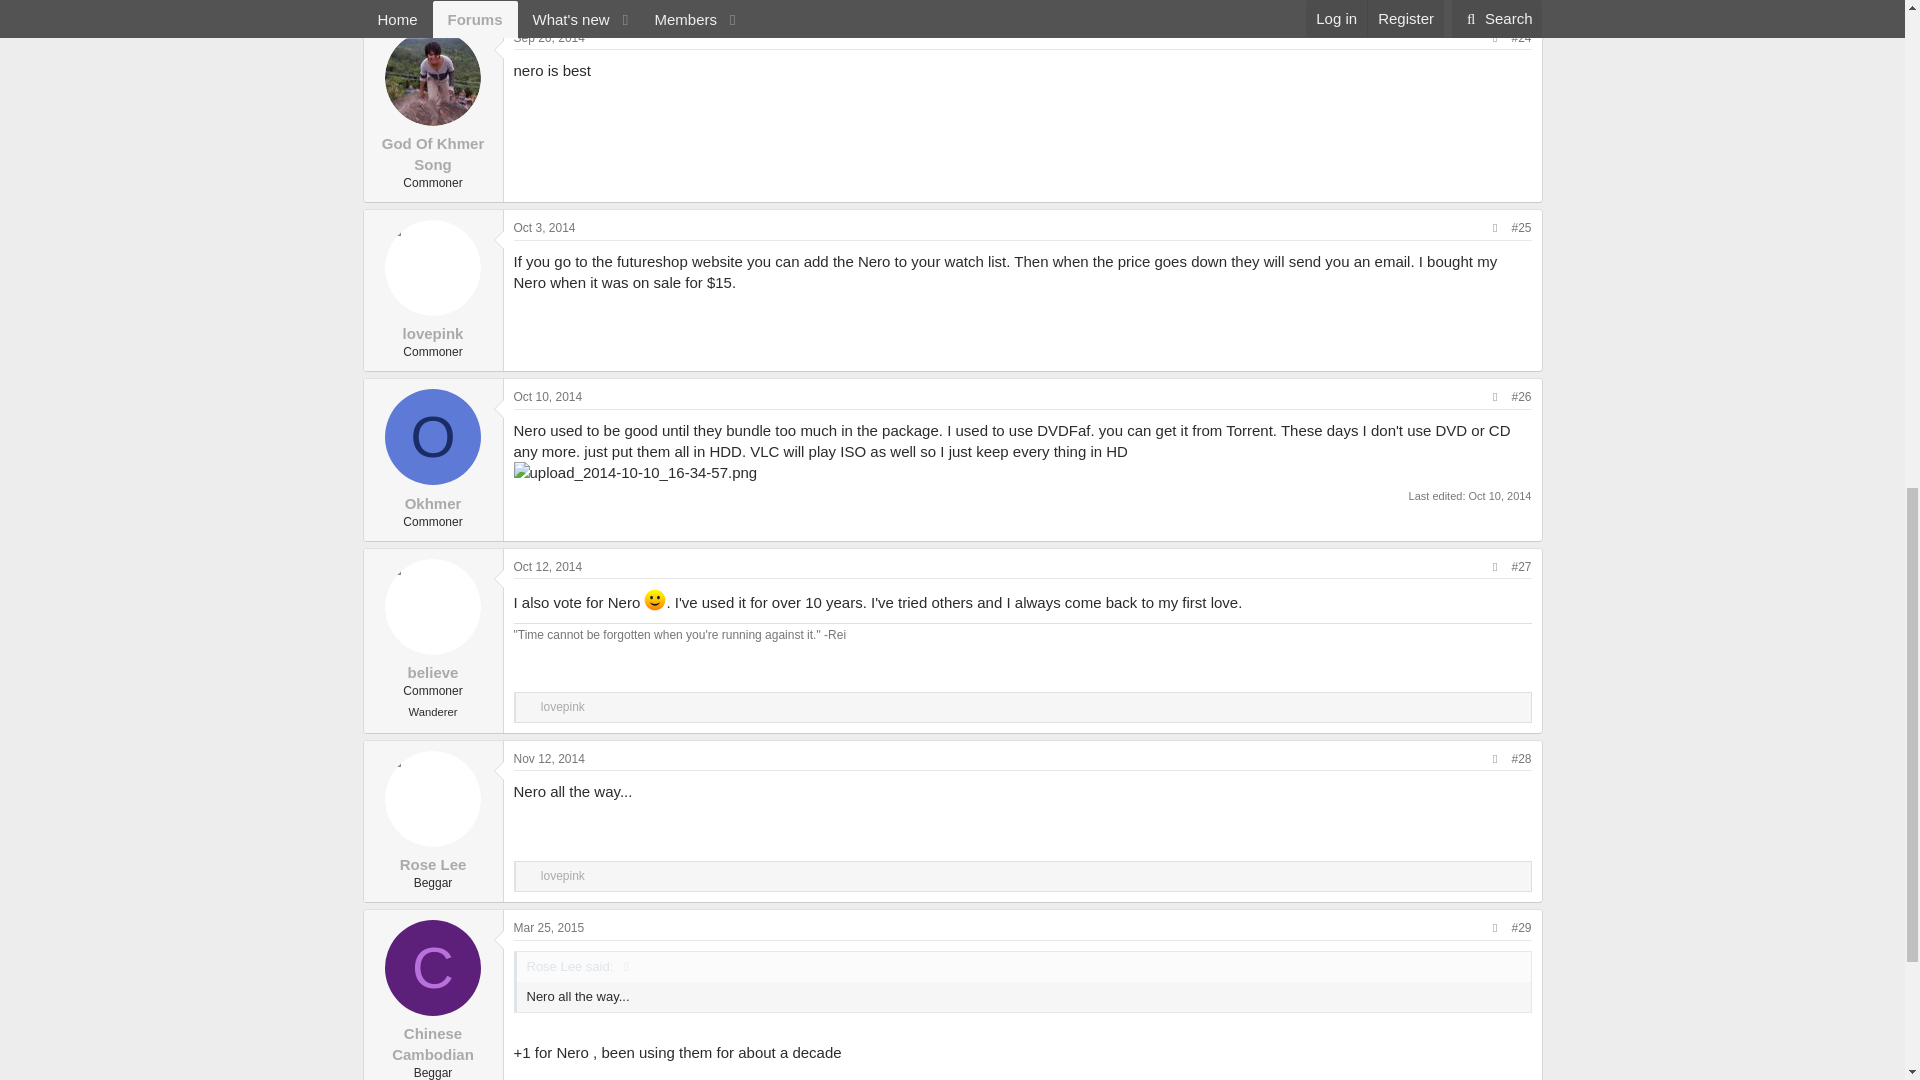 The width and height of the screenshot is (1920, 1080). Describe the element at coordinates (545, 228) in the screenshot. I see `Oct 3, 2014 at 8:50 AM` at that location.